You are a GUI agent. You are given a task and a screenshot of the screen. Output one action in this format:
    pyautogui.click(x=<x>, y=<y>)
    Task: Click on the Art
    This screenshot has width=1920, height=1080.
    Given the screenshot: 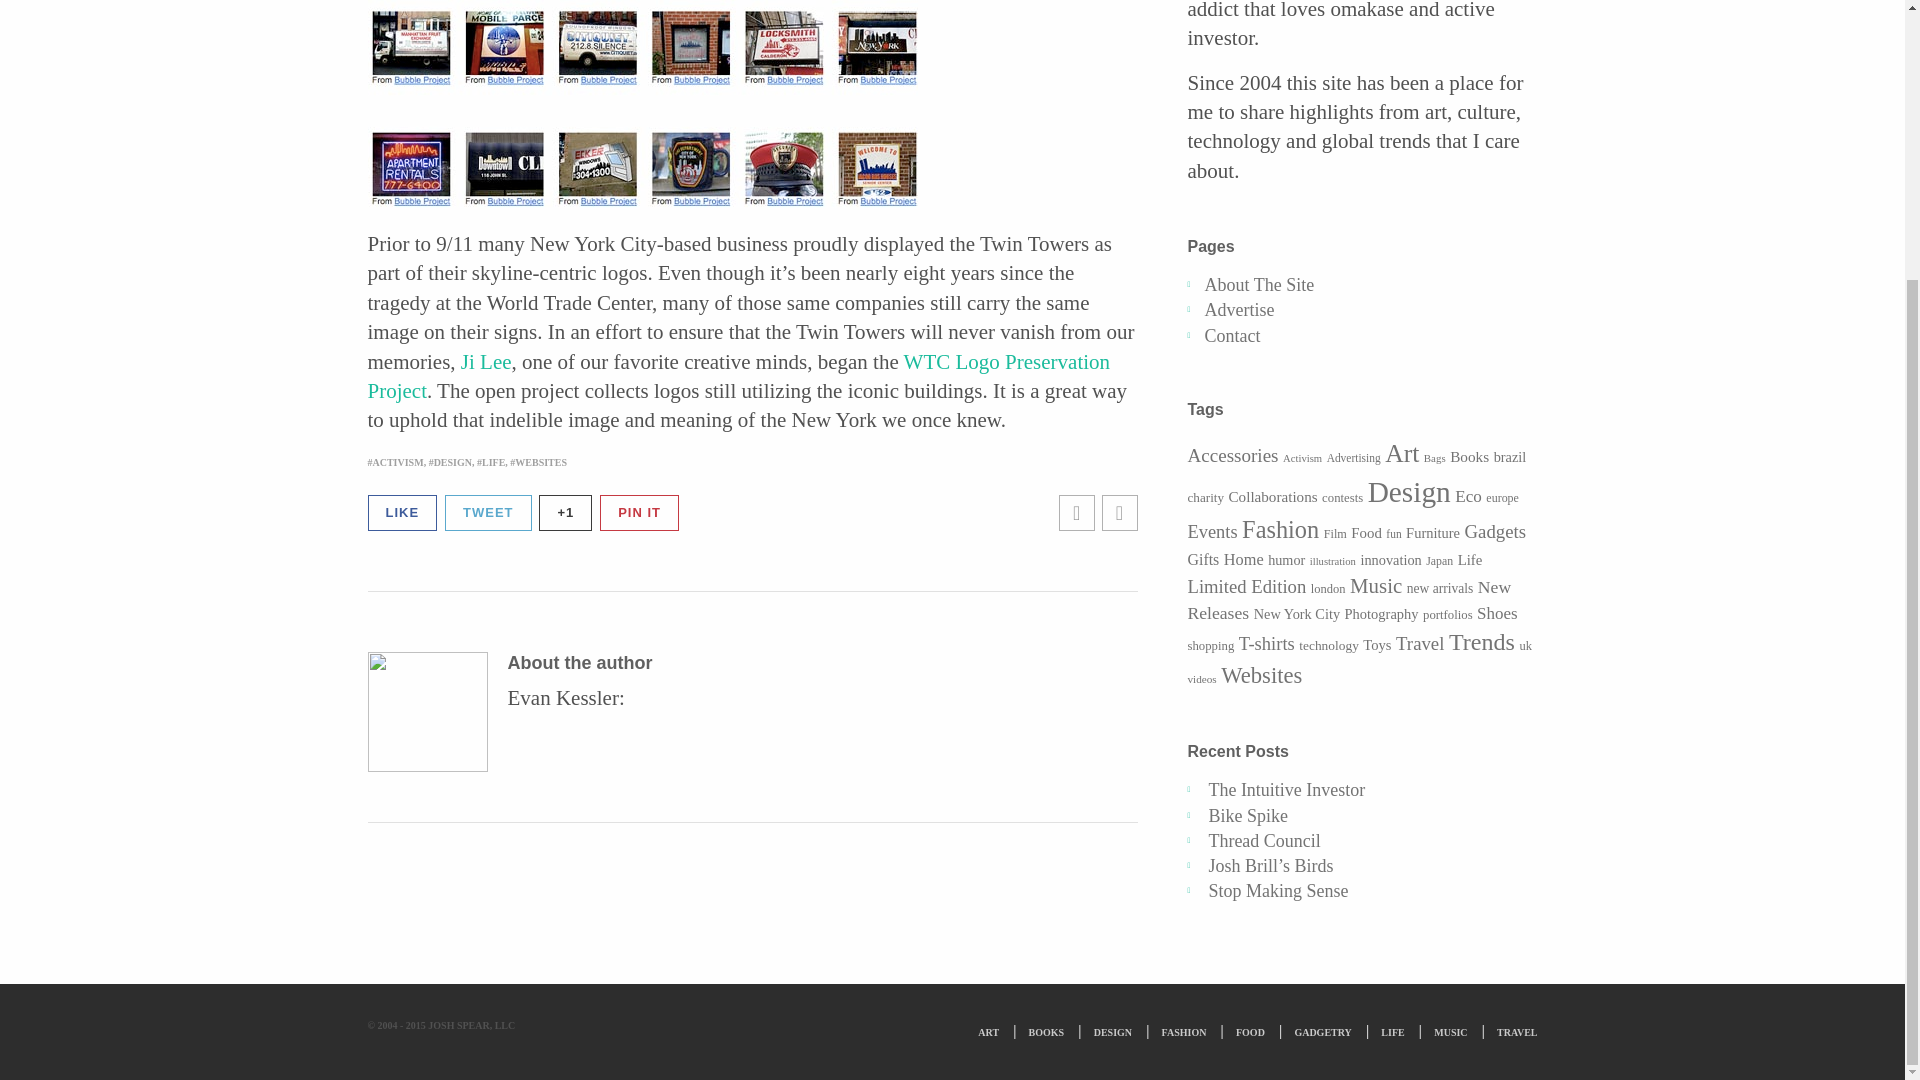 What is the action you would take?
    pyautogui.click(x=1401, y=452)
    